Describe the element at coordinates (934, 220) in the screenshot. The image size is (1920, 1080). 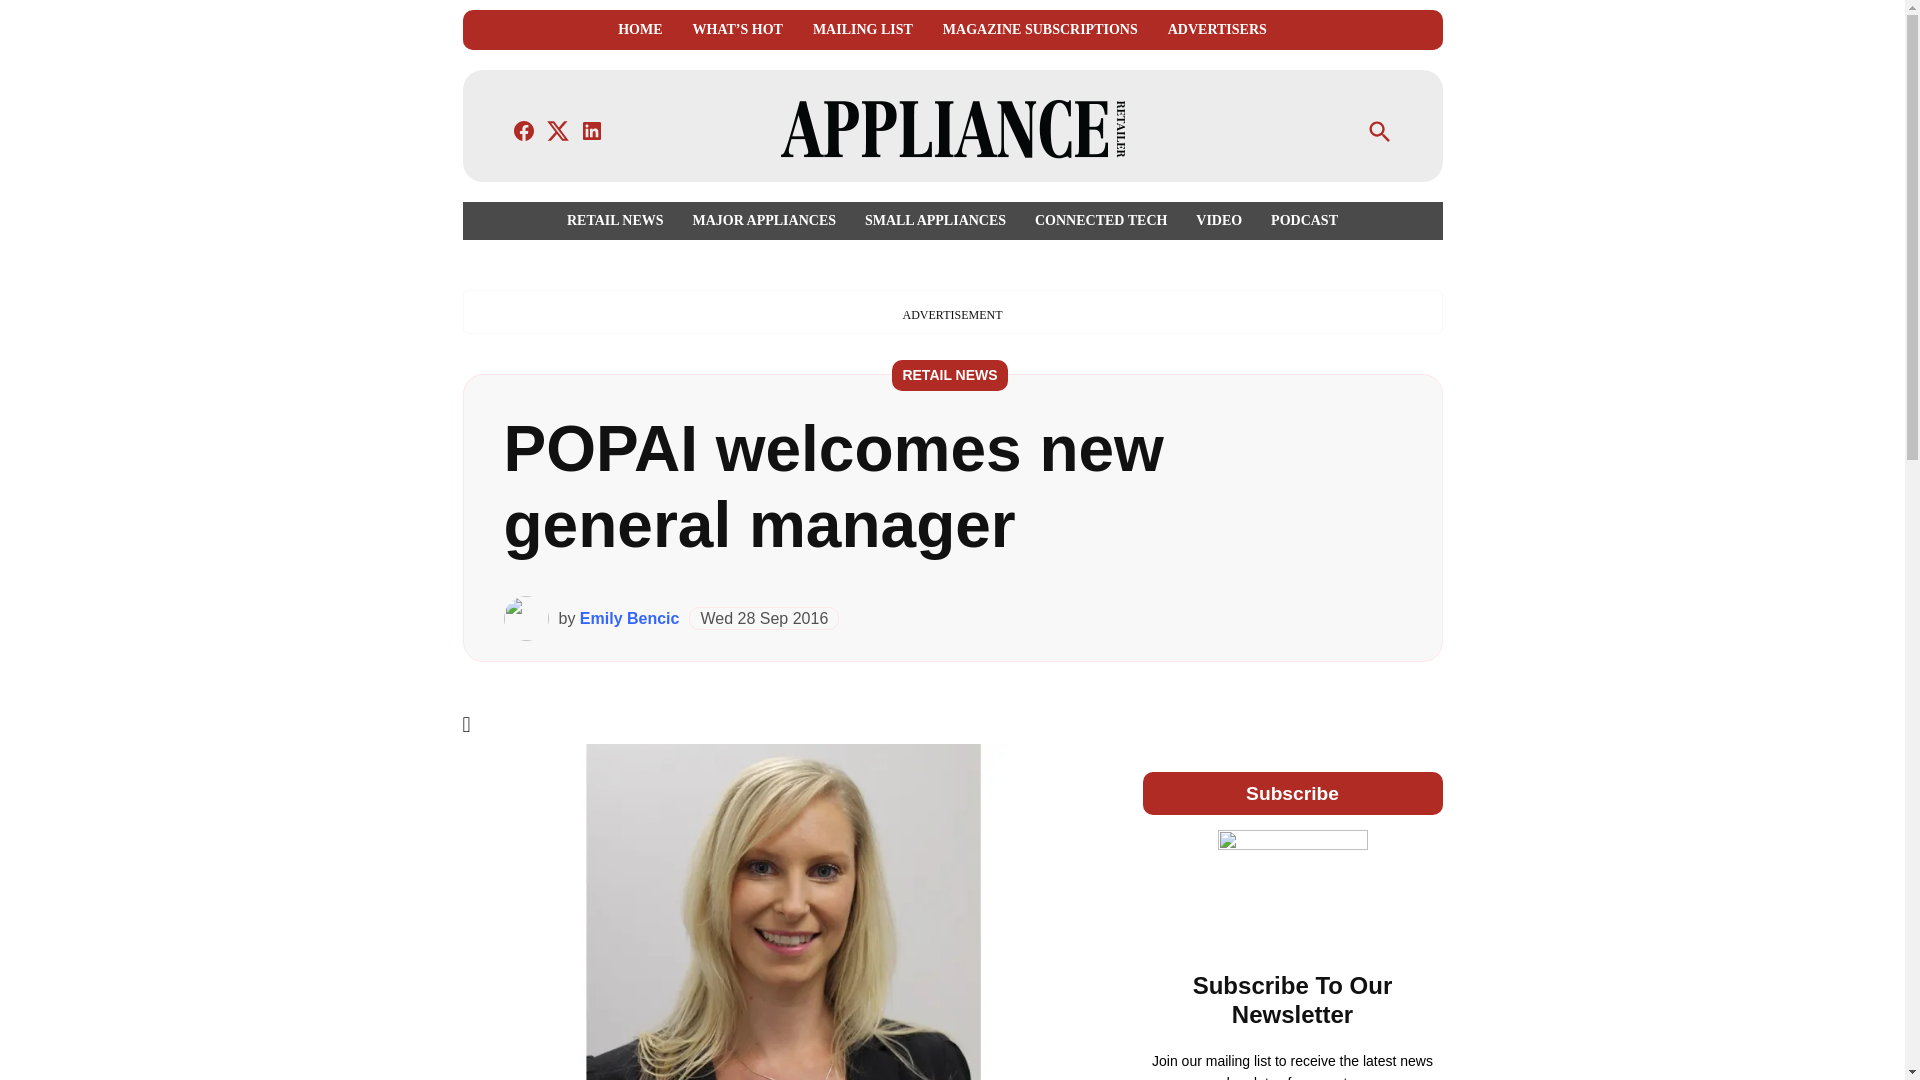
I see `SMALL APPLIANCES` at that location.